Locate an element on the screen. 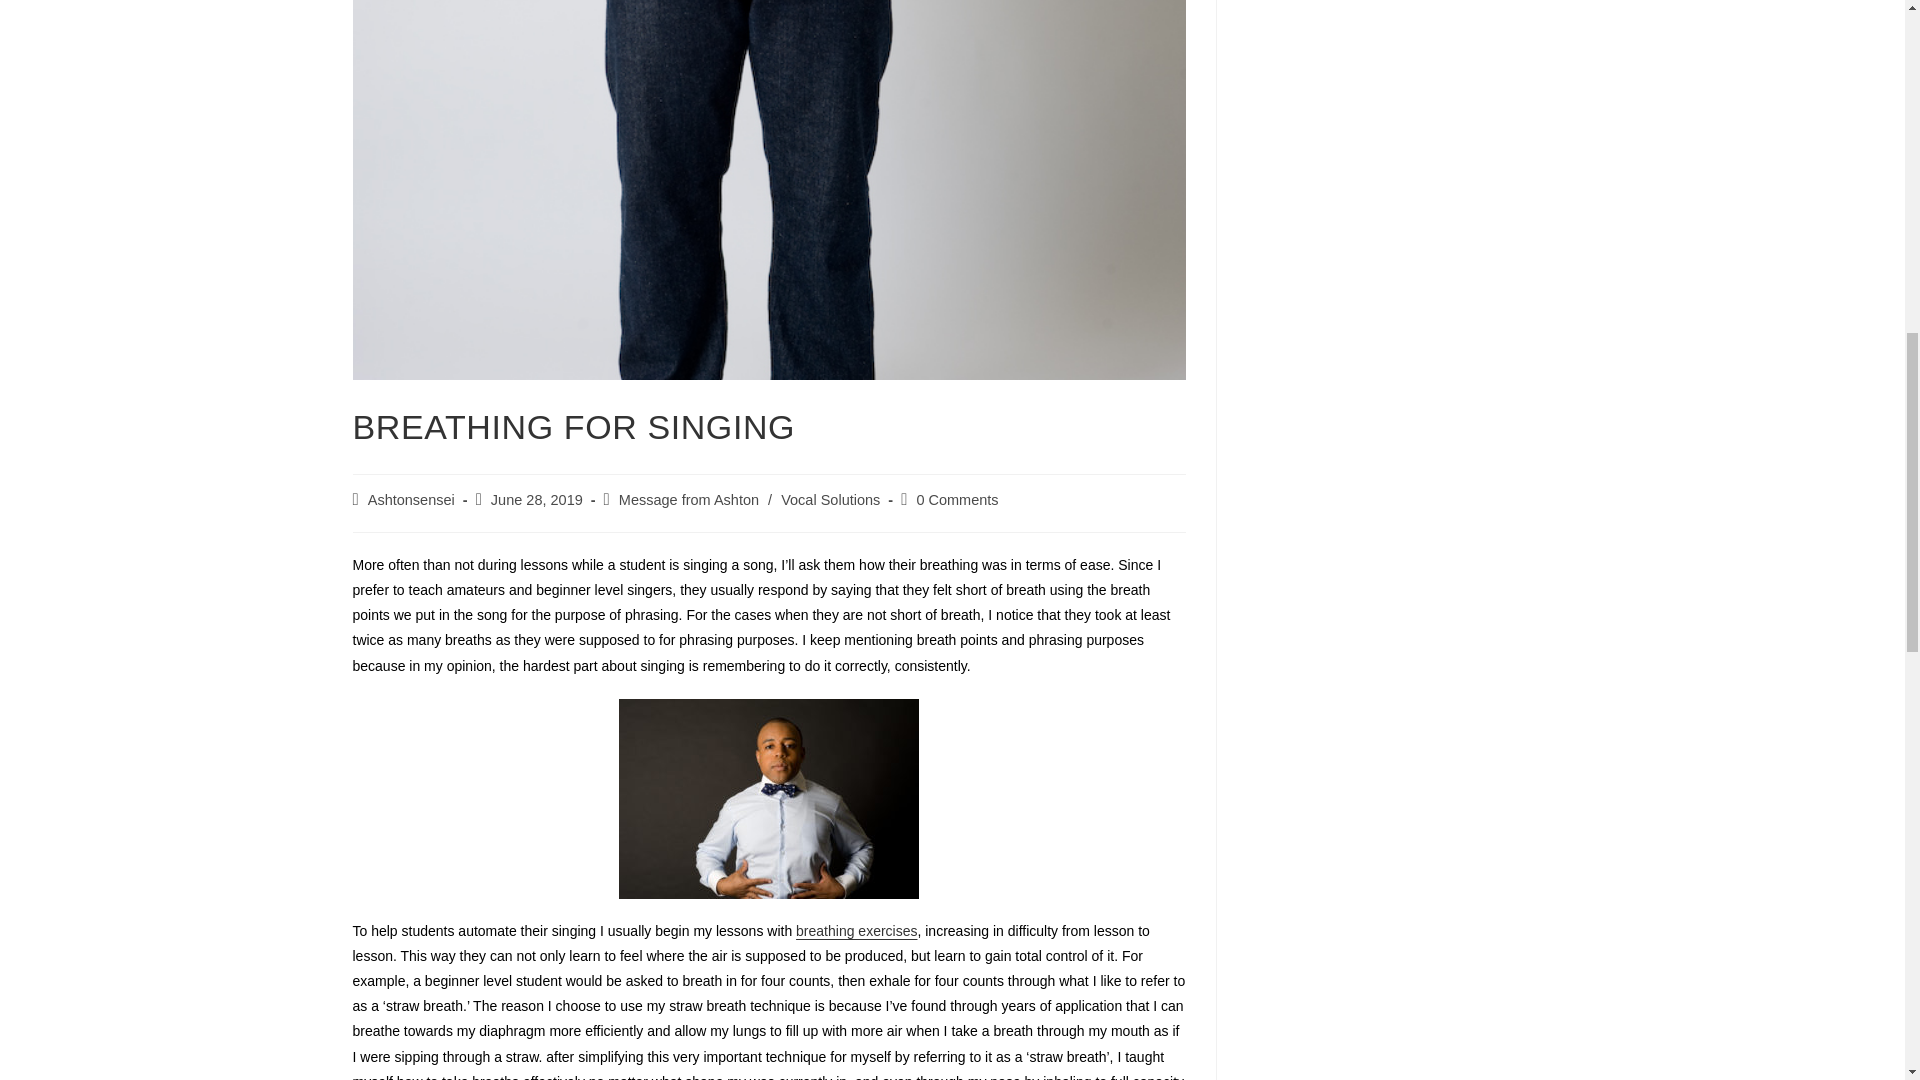 Image resolution: width=1920 pixels, height=1080 pixels. Ashtonsensei is located at coordinates (412, 500).